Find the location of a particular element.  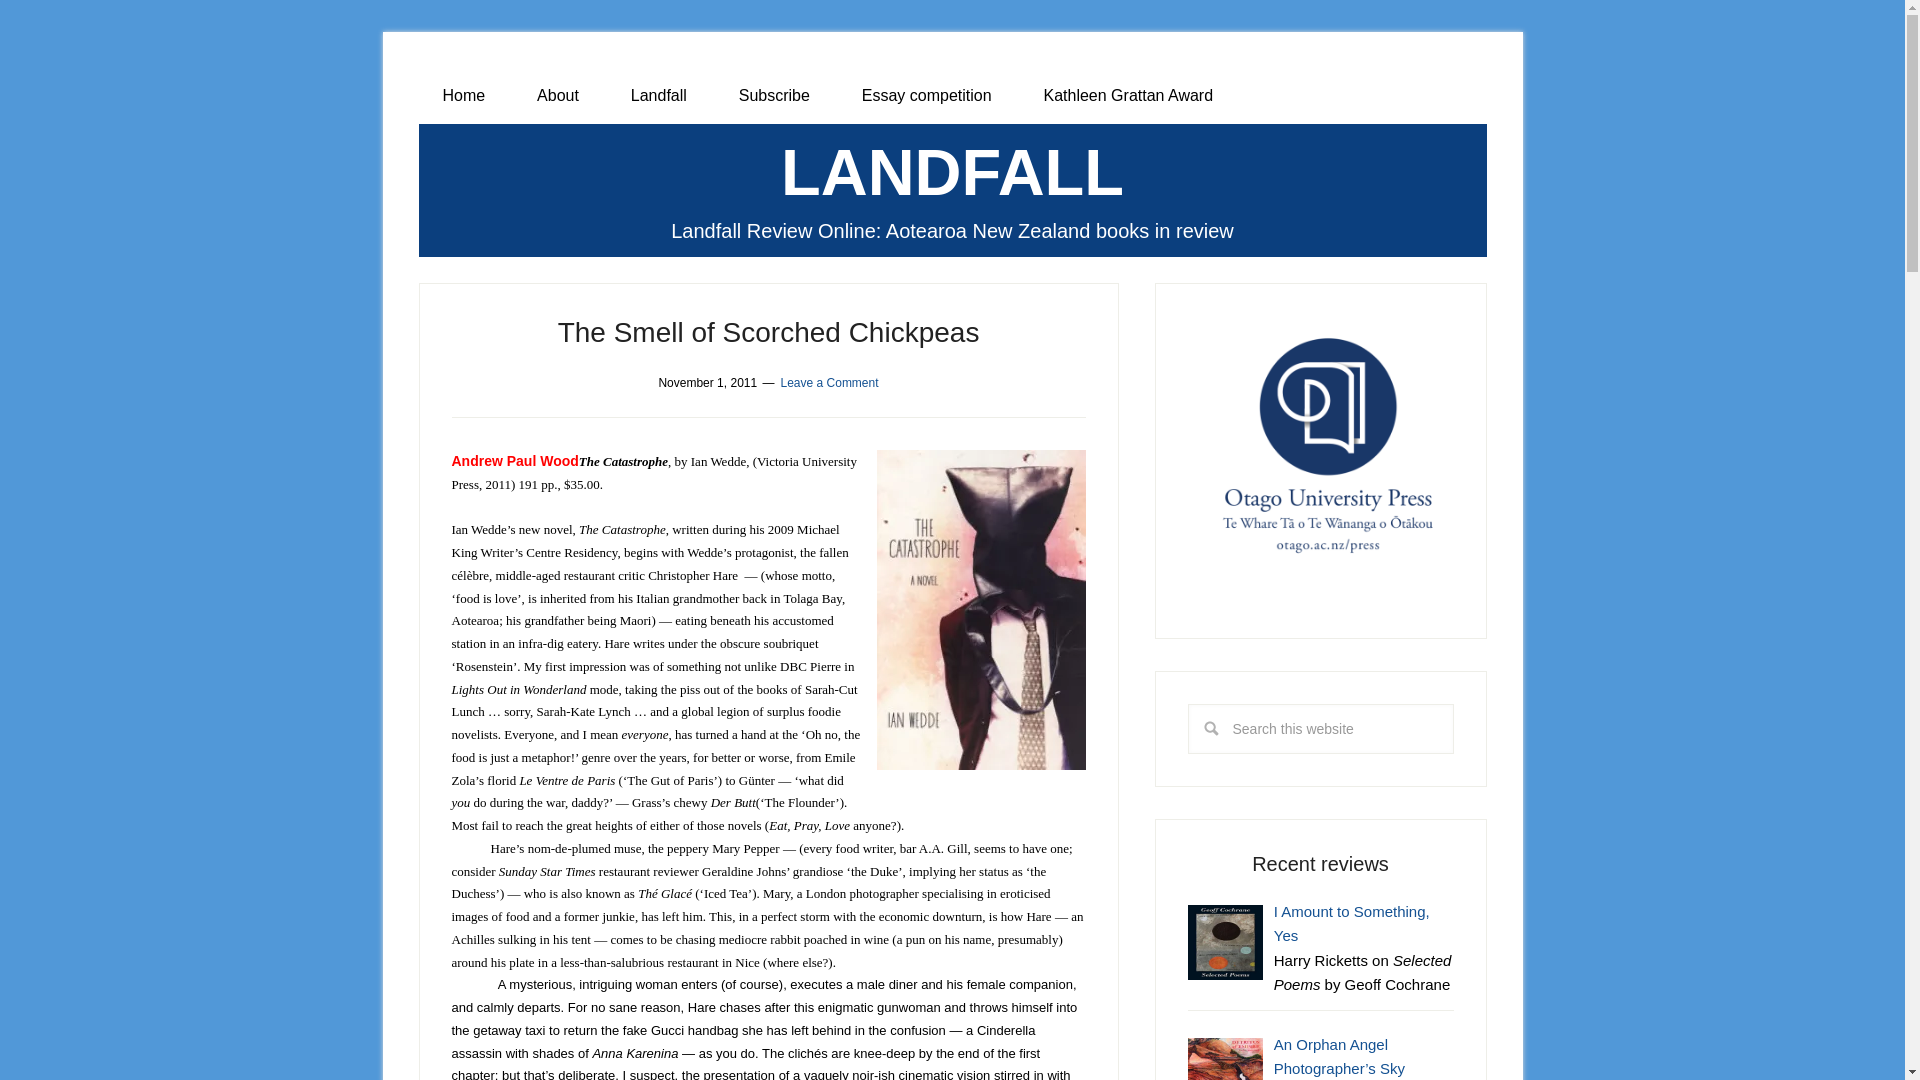

Otago University Press is located at coordinates (1320, 449).